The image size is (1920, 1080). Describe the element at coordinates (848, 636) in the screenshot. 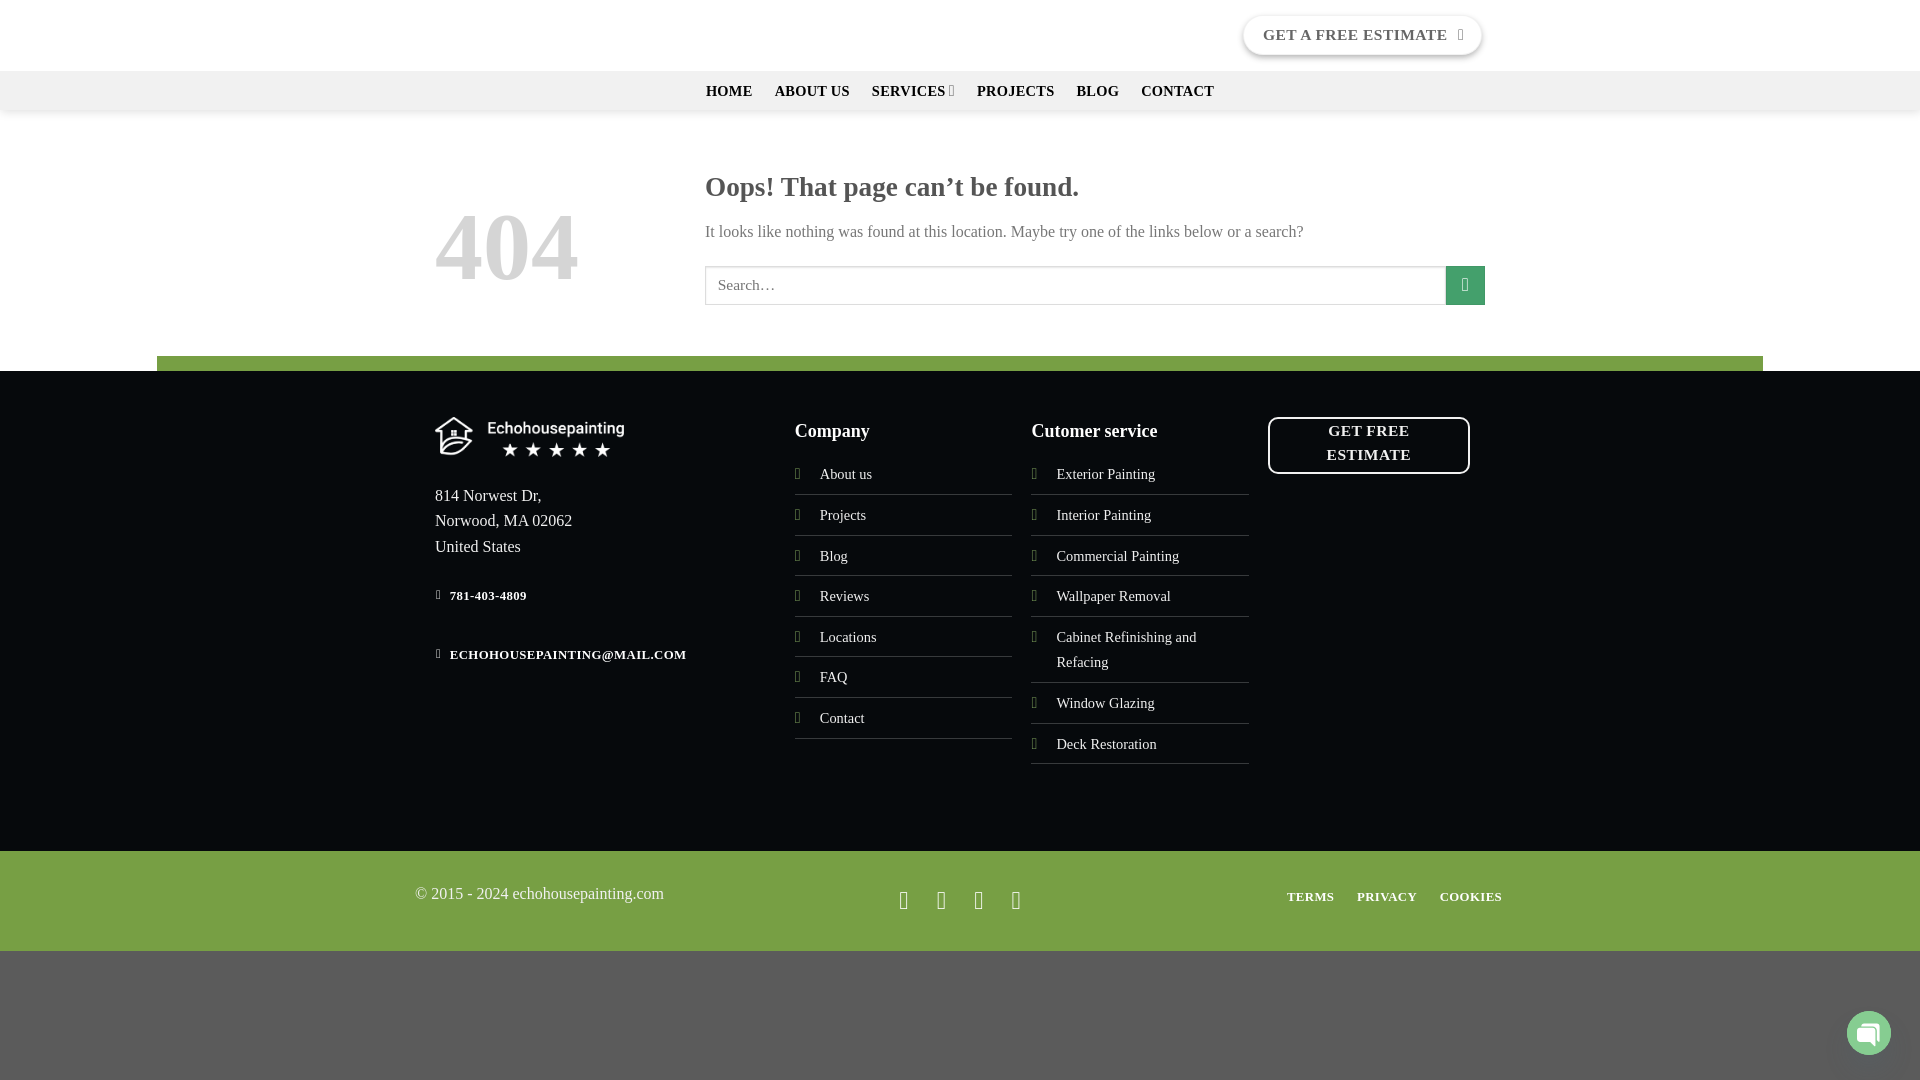

I see `Locations` at that location.